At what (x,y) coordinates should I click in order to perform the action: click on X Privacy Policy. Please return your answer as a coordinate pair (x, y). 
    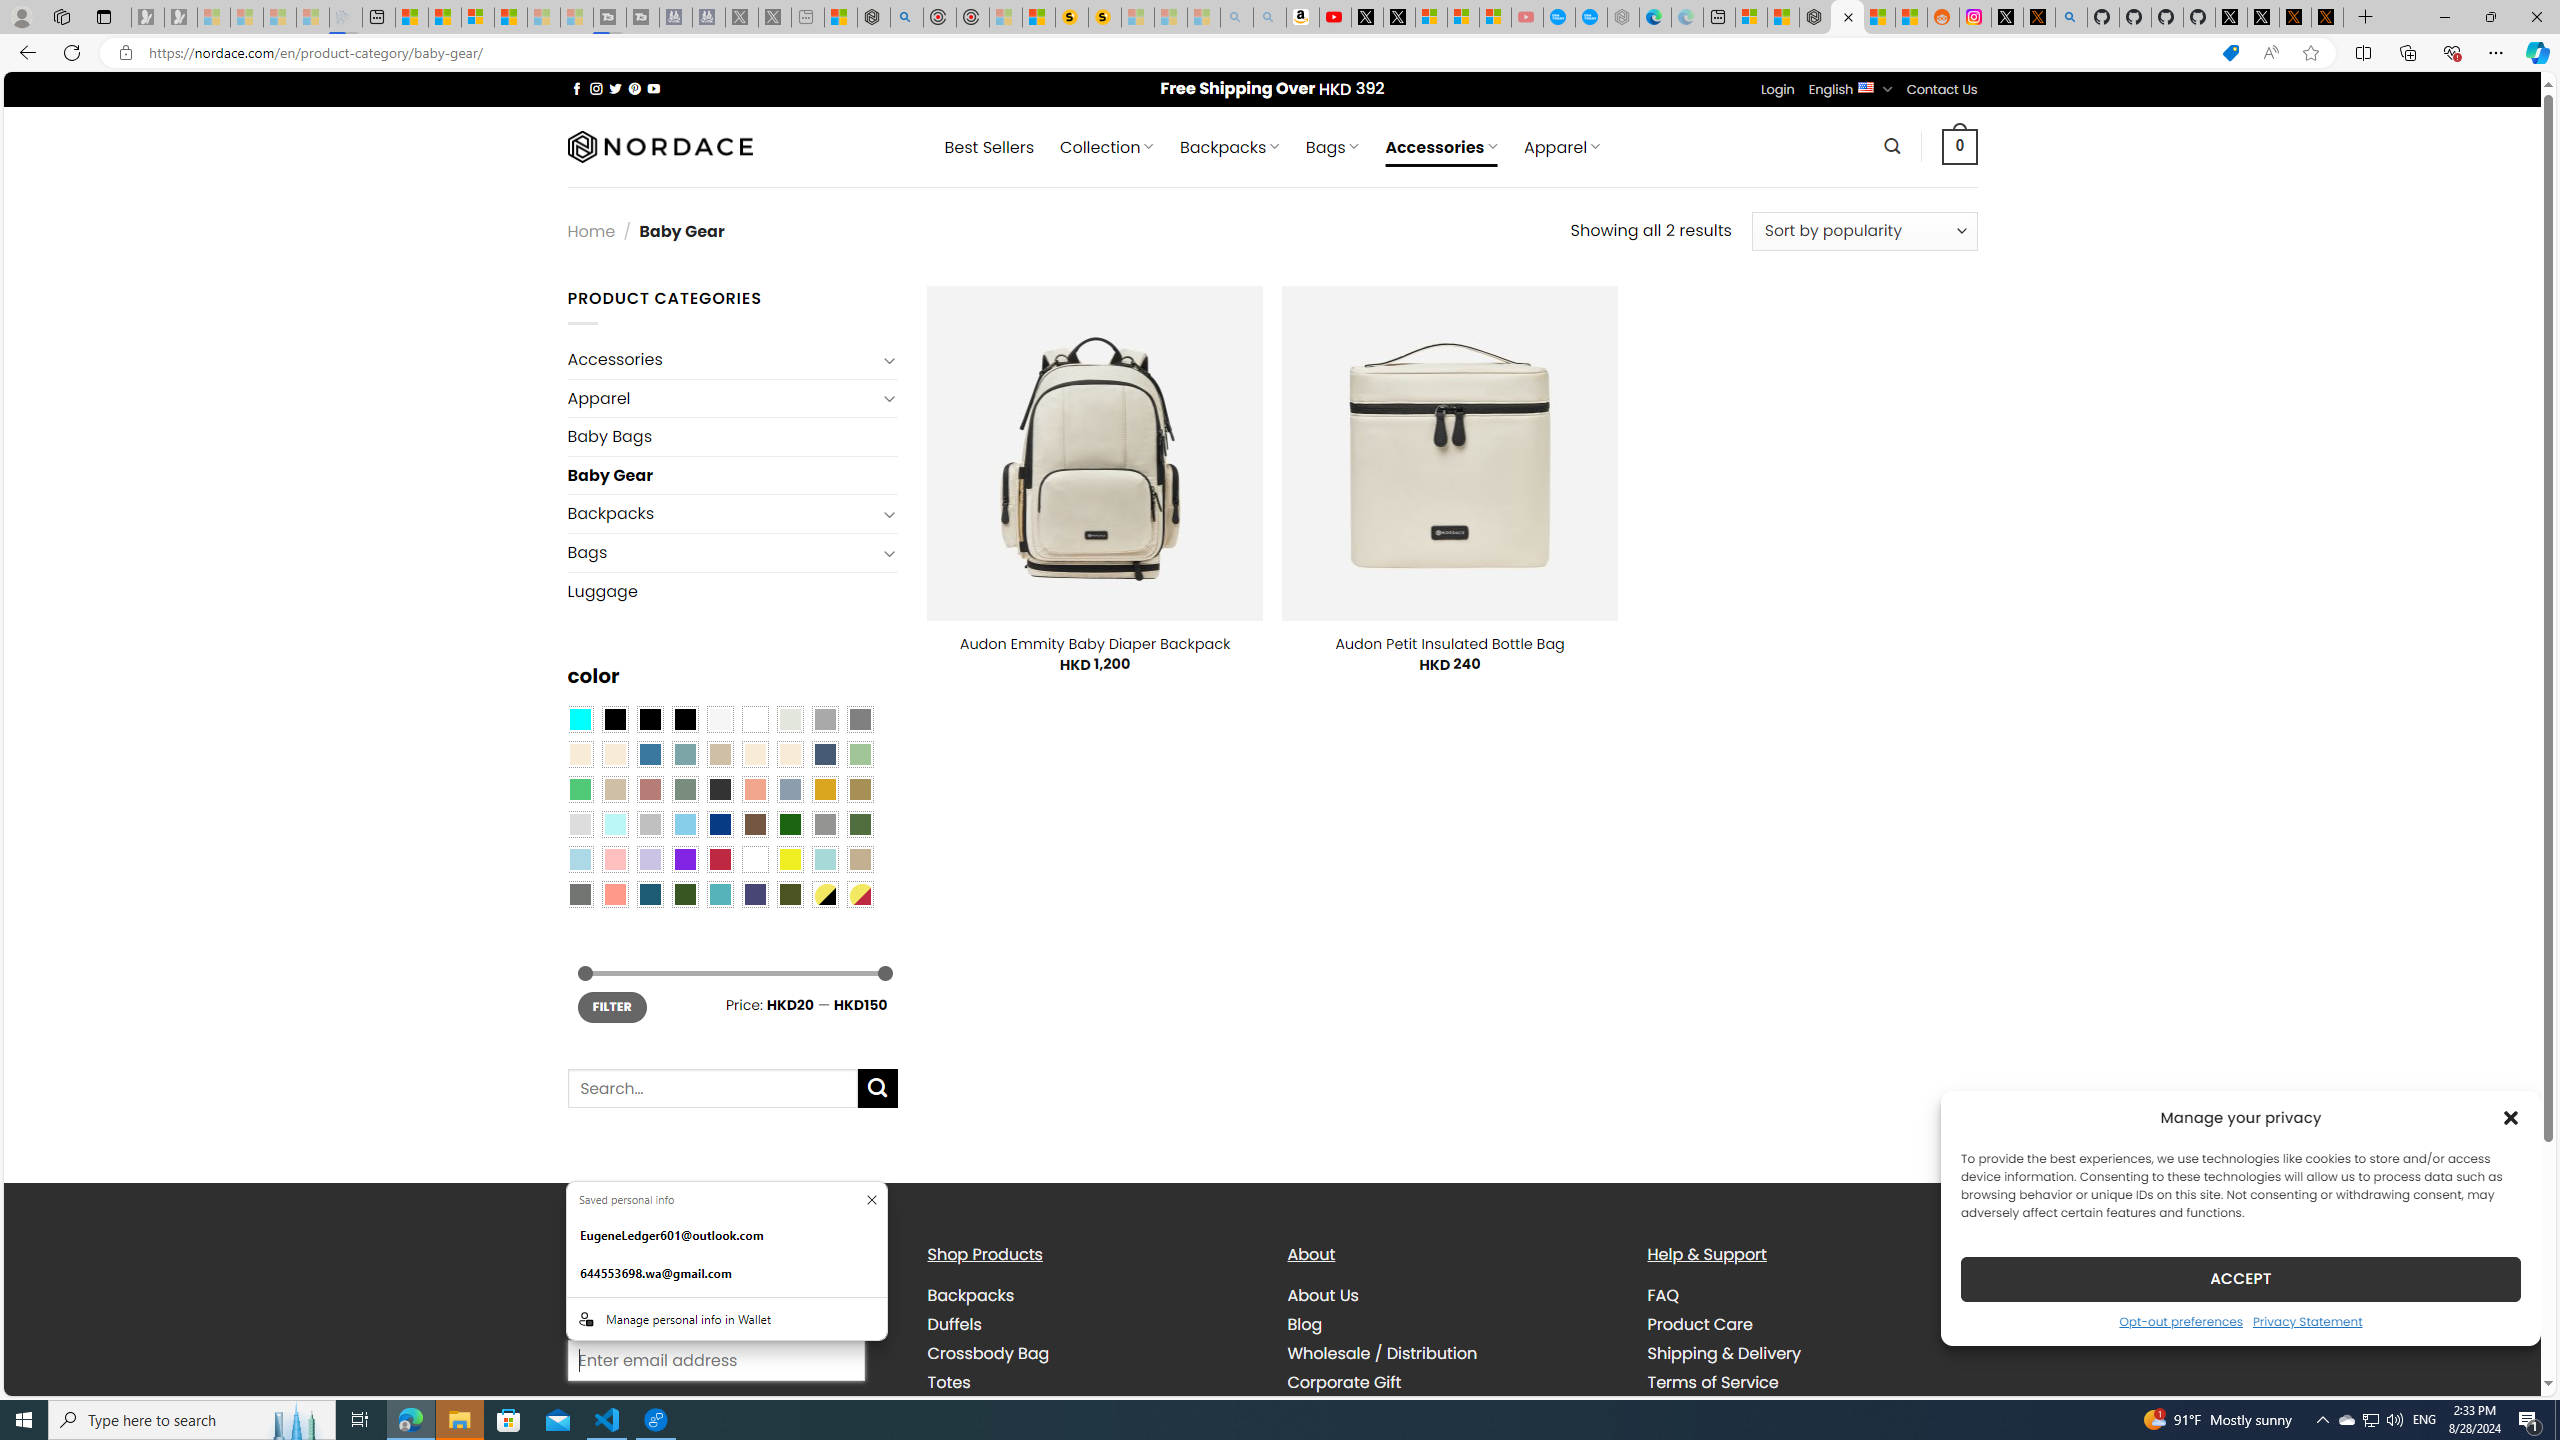
    Looking at the image, I should click on (2328, 17).